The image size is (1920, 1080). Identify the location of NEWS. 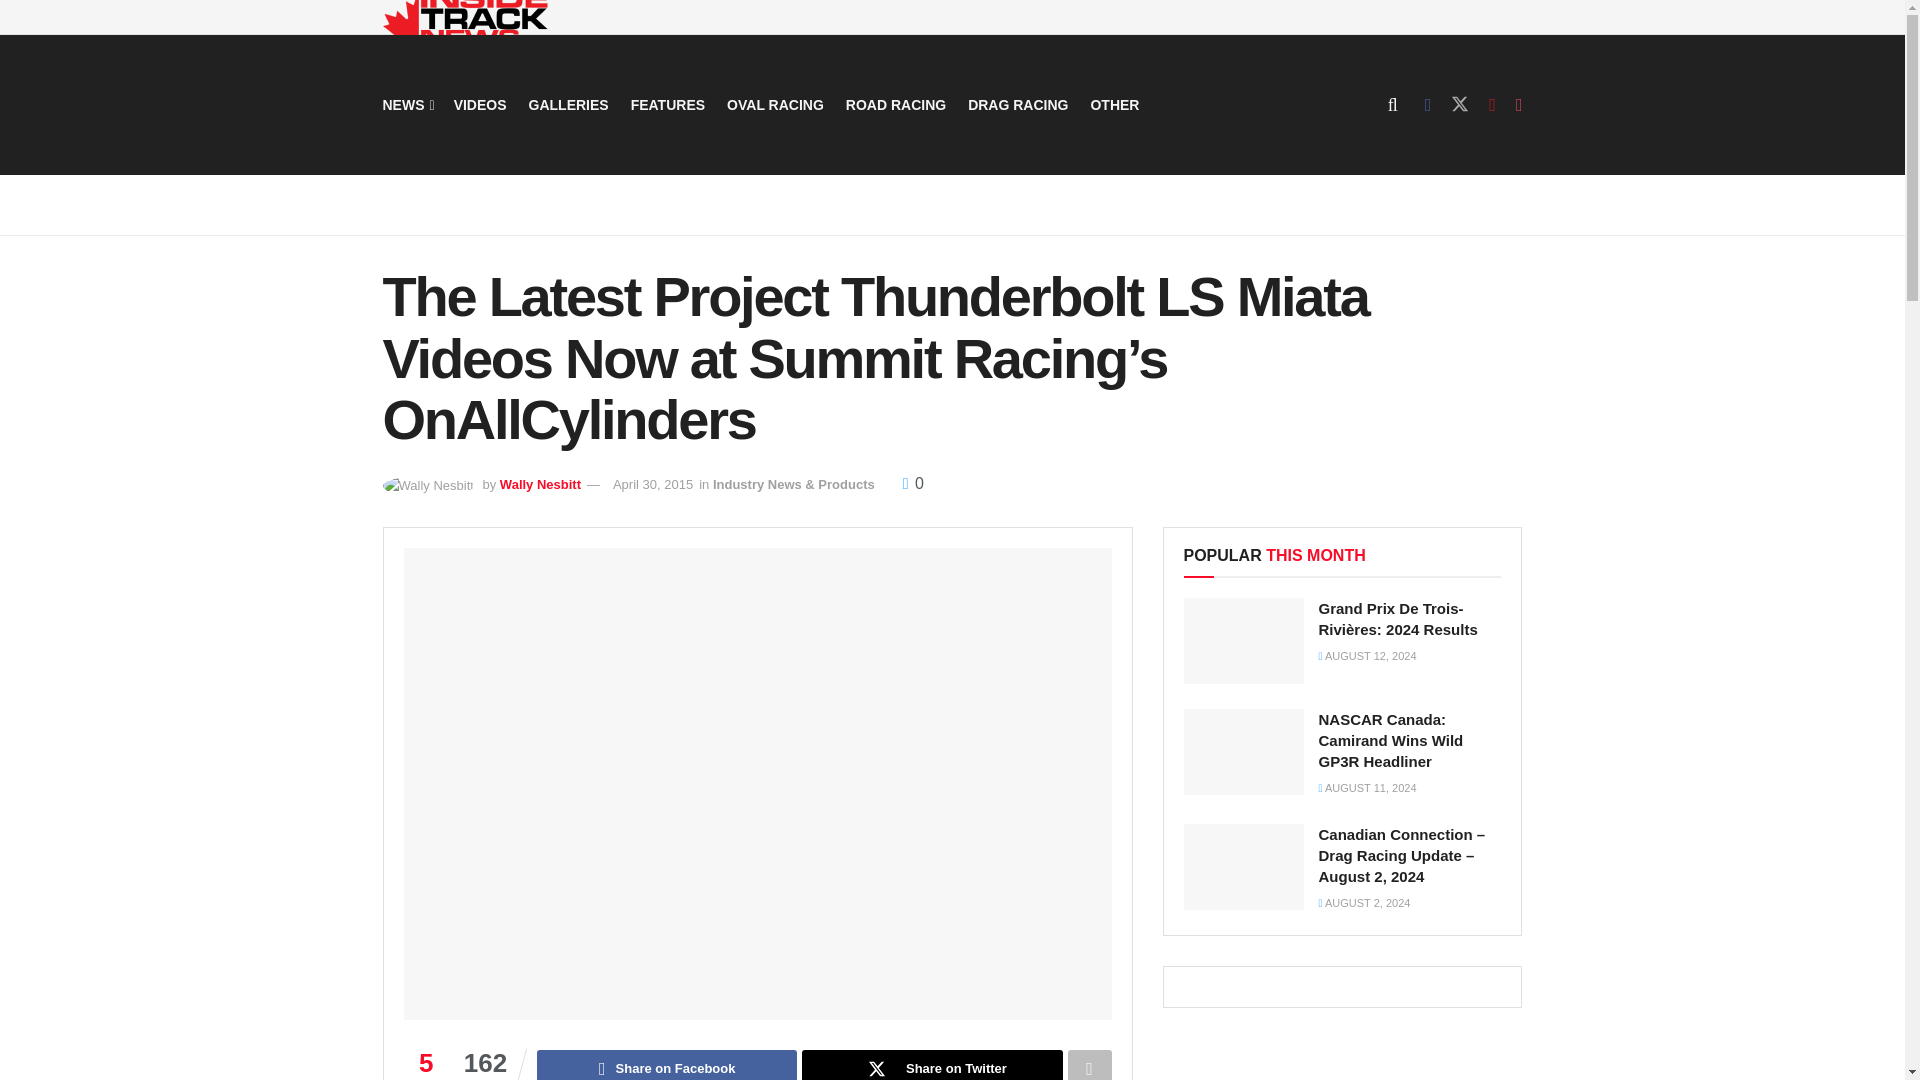
(406, 104).